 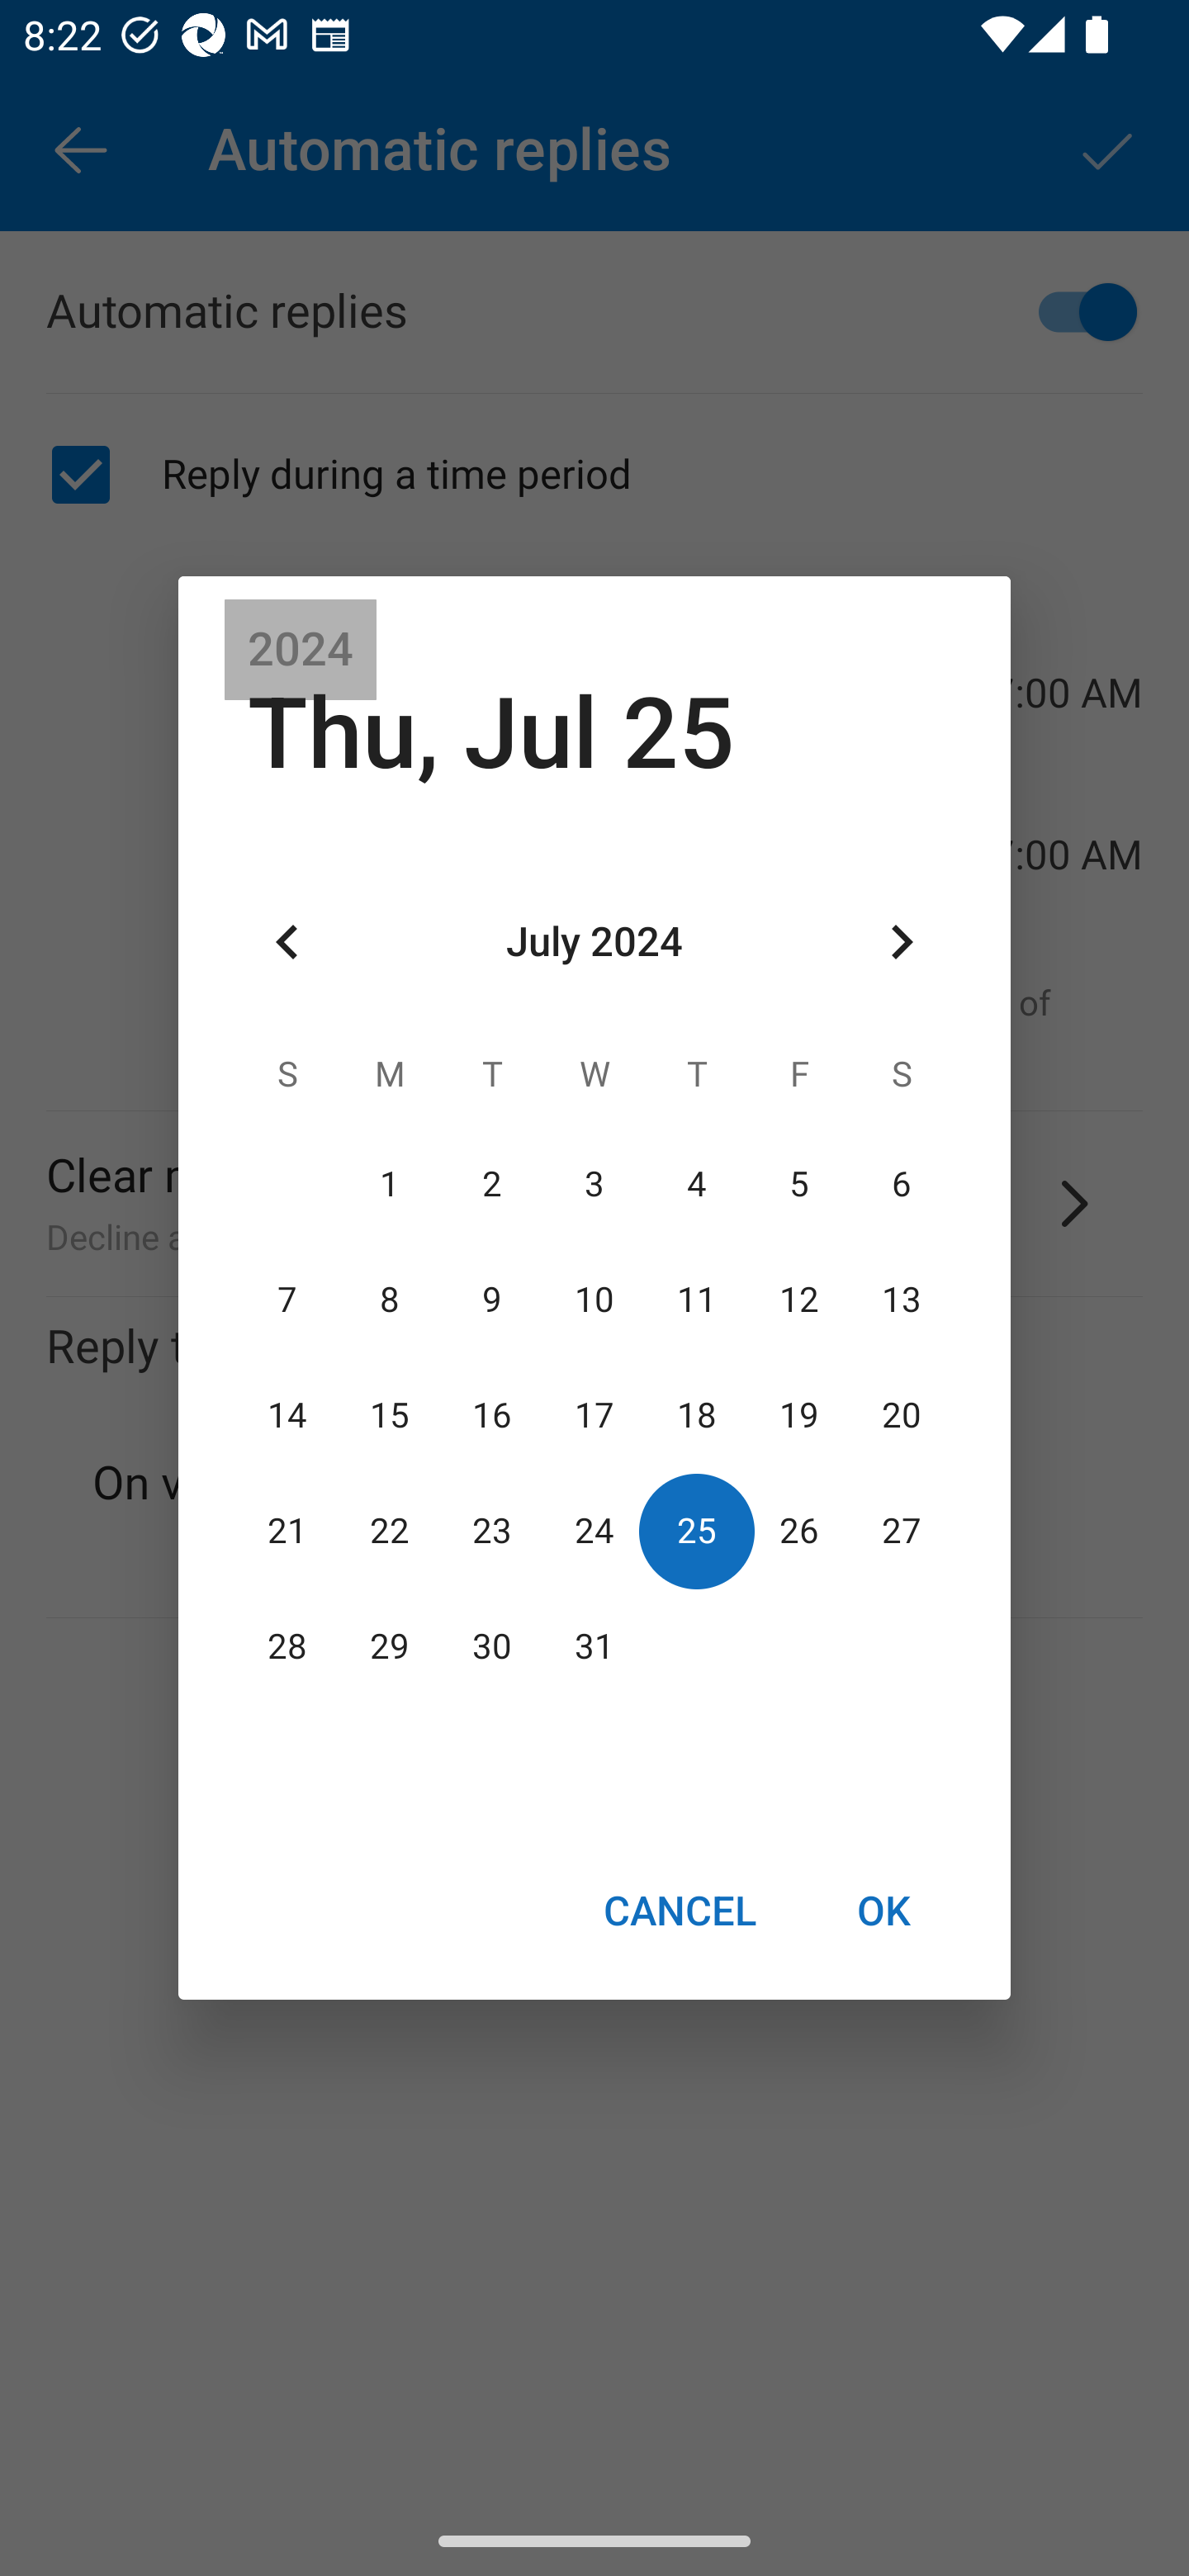 What do you see at coordinates (287, 1415) in the screenshot?
I see `14 14 July 2024` at bounding box center [287, 1415].